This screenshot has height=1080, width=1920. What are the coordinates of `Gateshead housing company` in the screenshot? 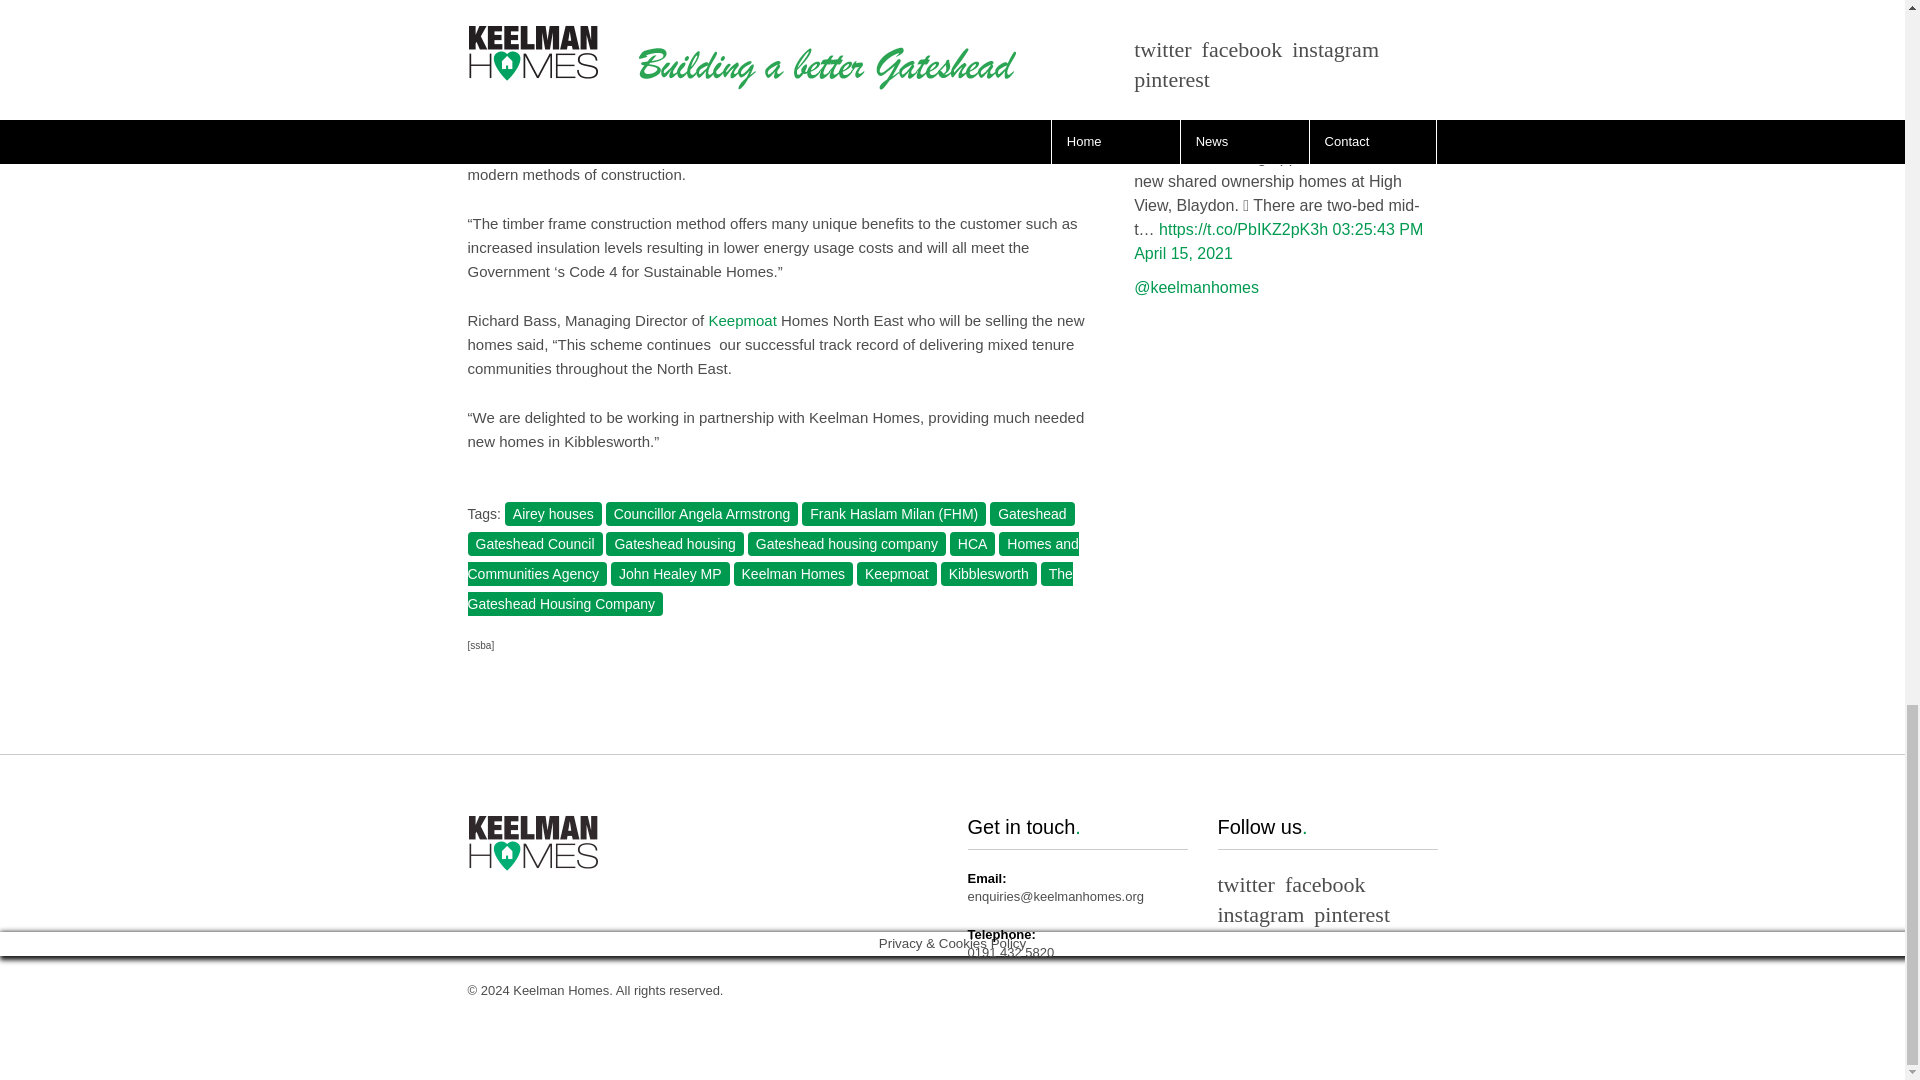 It's located at (847, 544).